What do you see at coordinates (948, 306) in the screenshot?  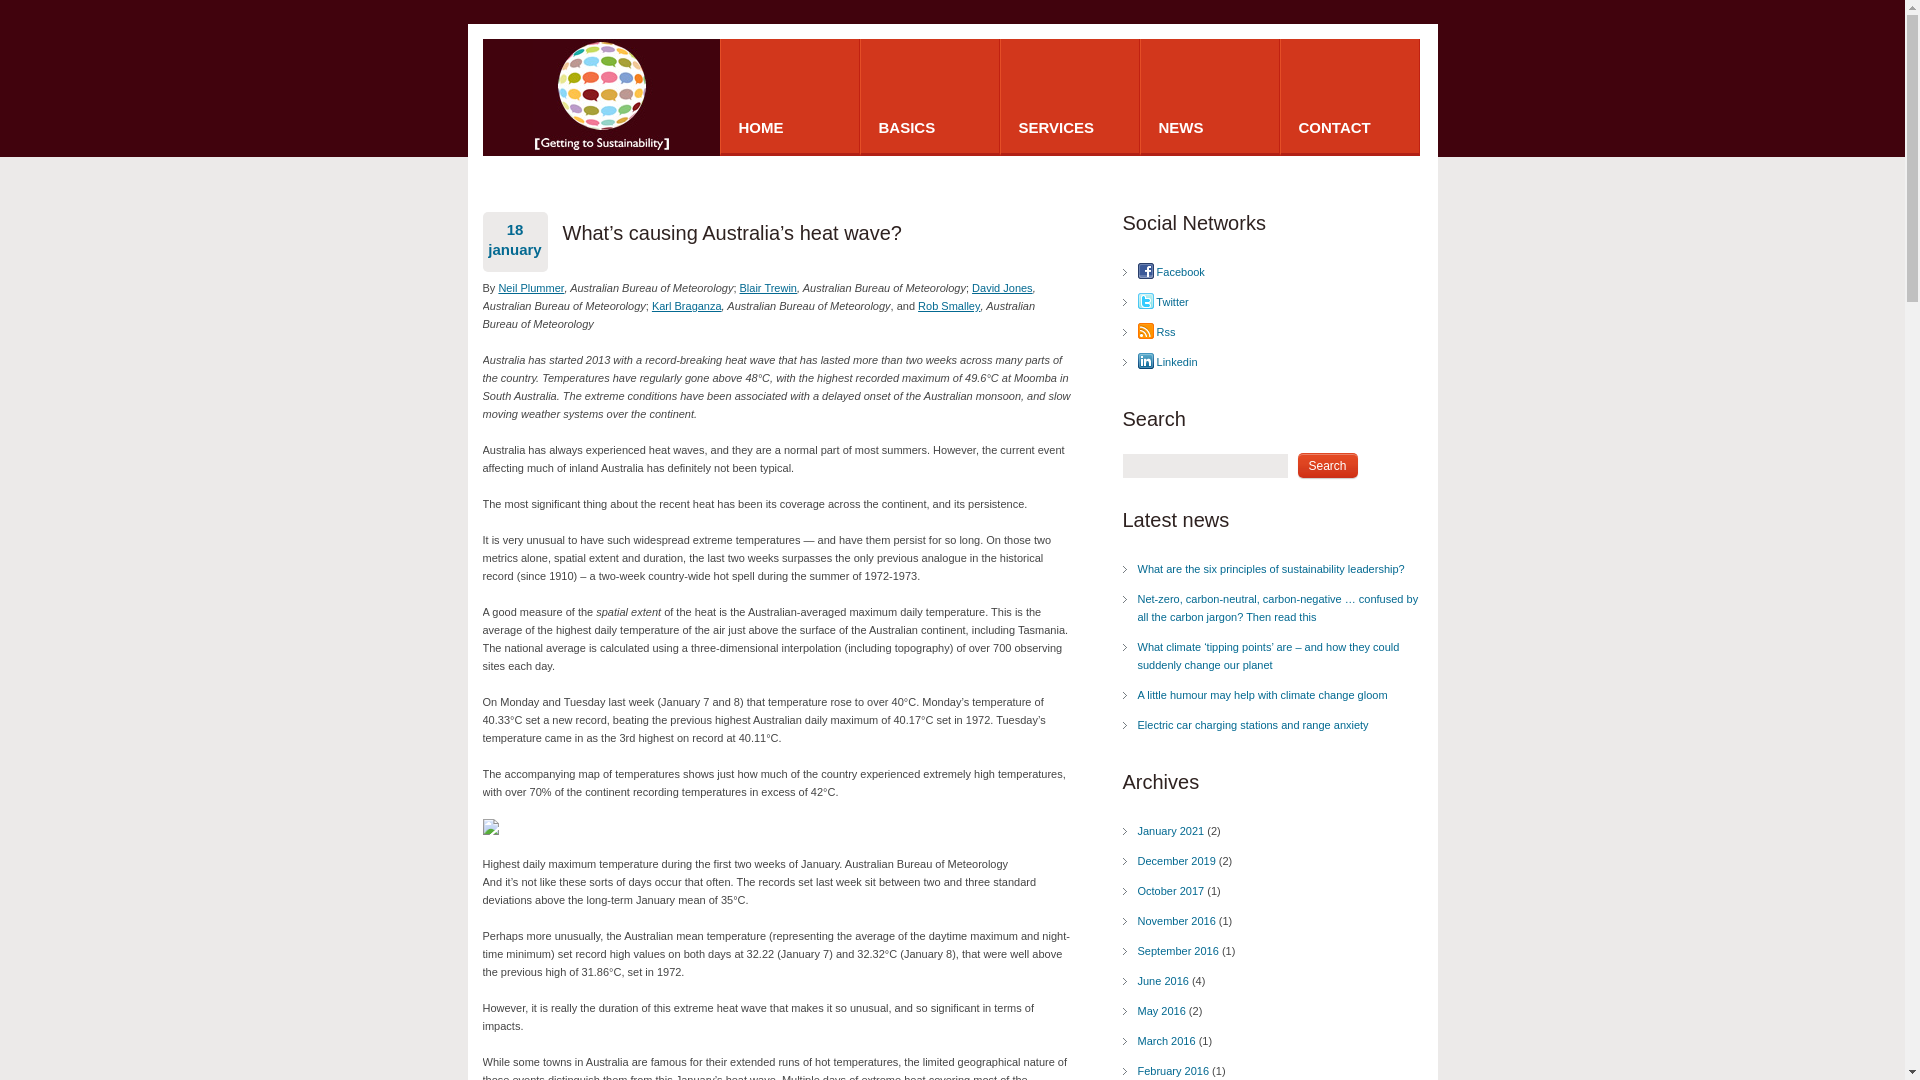 I see `Rob Smalley` at bounding box center [948, 306].